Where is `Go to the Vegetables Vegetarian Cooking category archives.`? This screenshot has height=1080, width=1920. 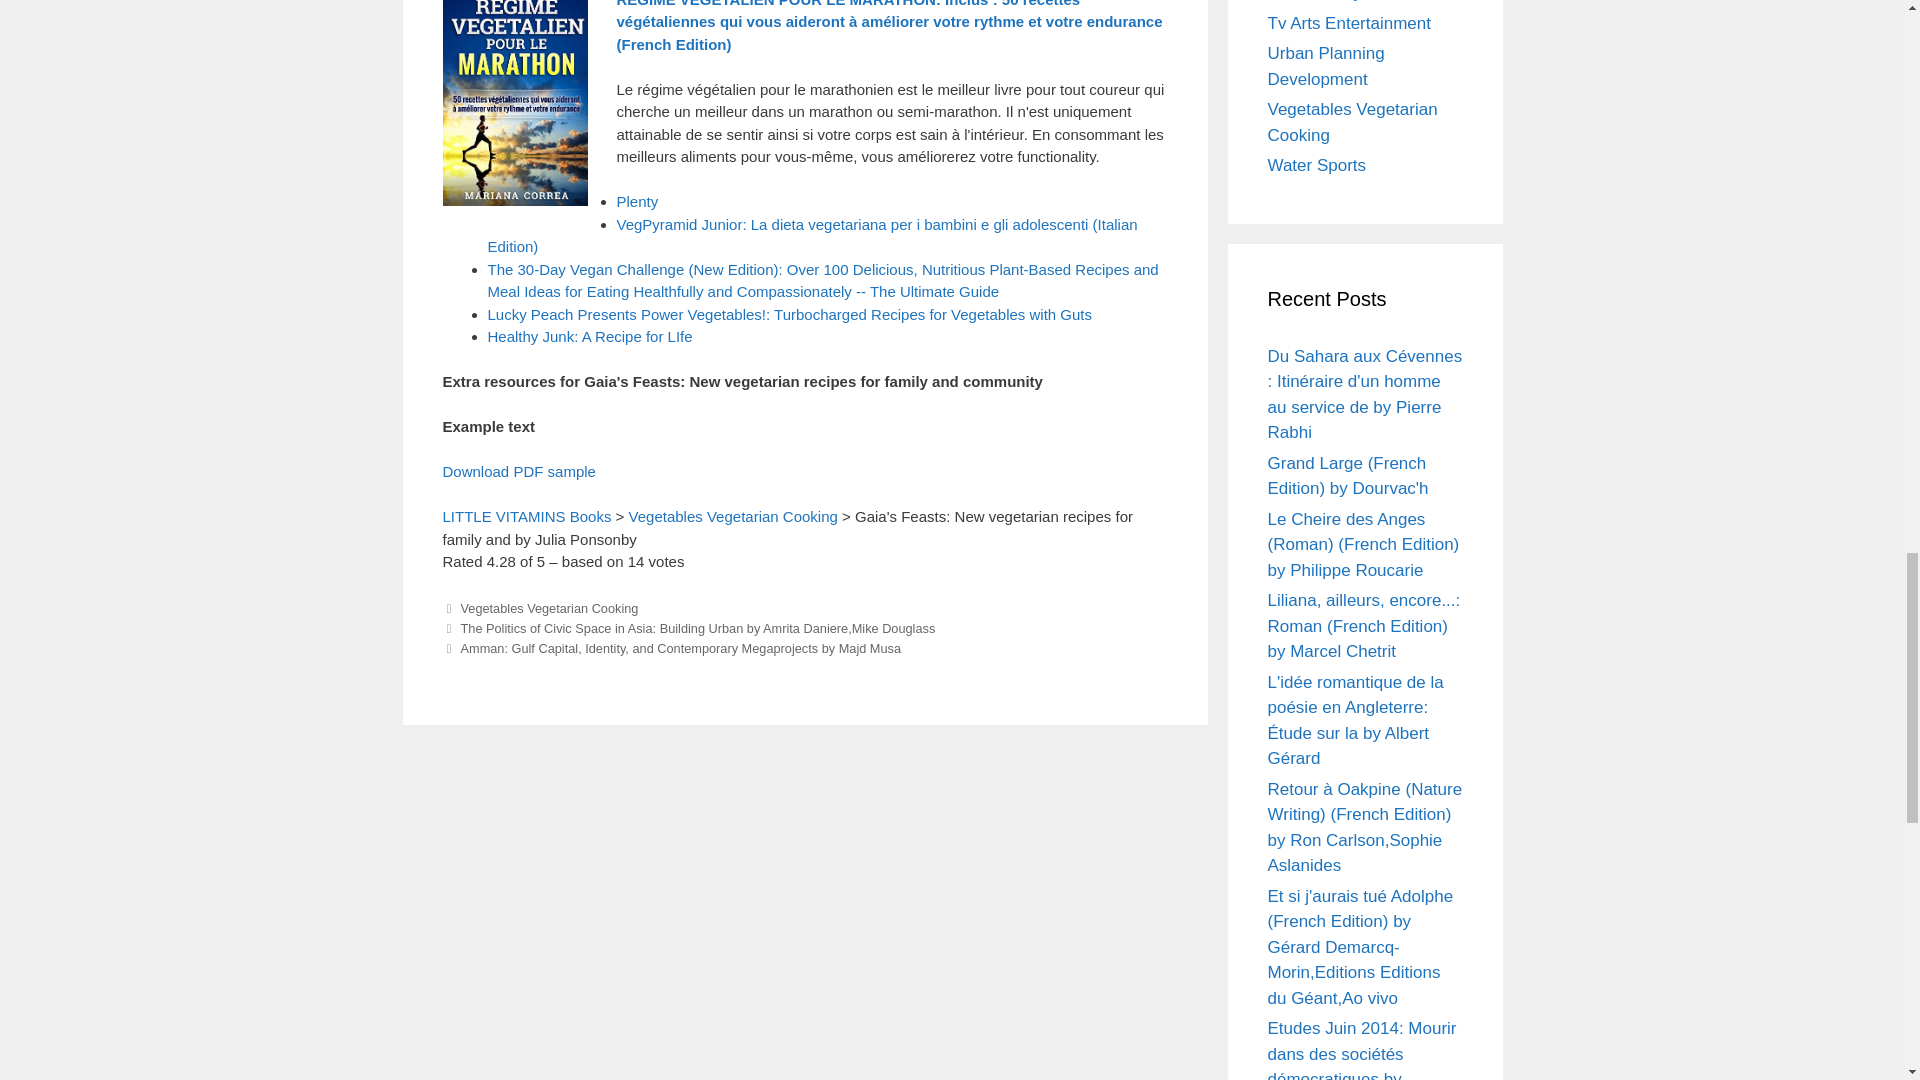 Go to the Vegetables Vegetarian Cooking category archives. is located at coordinates (733, 516).